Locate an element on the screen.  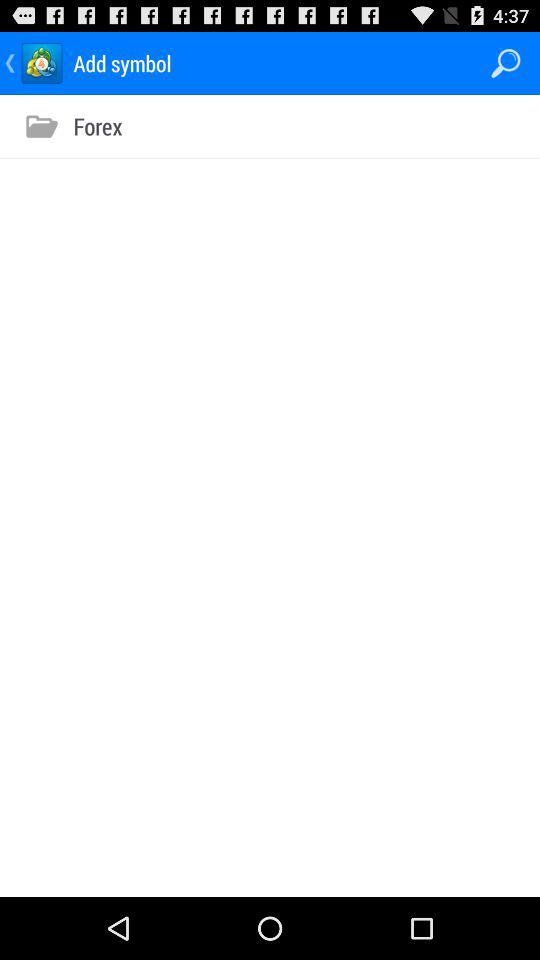
jump until the forex is located at coordinates (103, 125).